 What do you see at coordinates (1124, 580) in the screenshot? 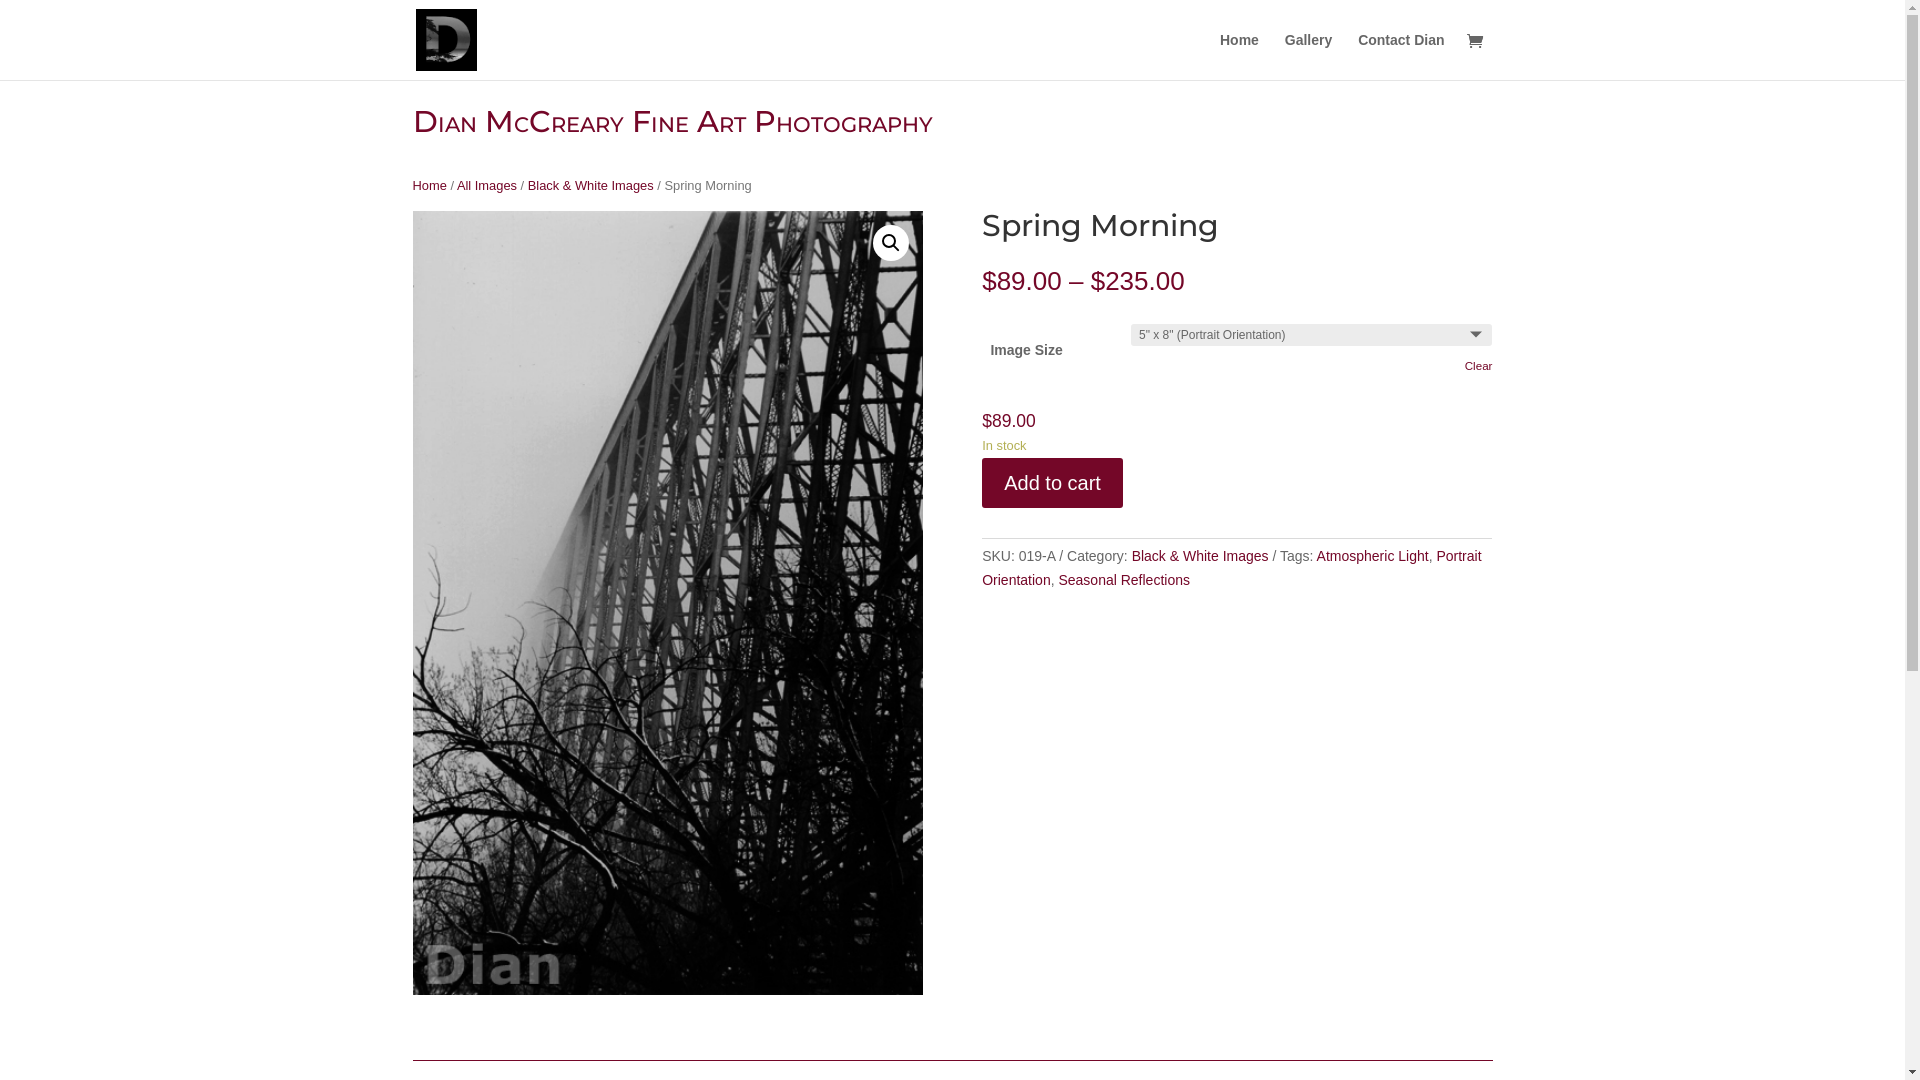
I see `Seasonal Reflections` at bounding box center [1124, 580].